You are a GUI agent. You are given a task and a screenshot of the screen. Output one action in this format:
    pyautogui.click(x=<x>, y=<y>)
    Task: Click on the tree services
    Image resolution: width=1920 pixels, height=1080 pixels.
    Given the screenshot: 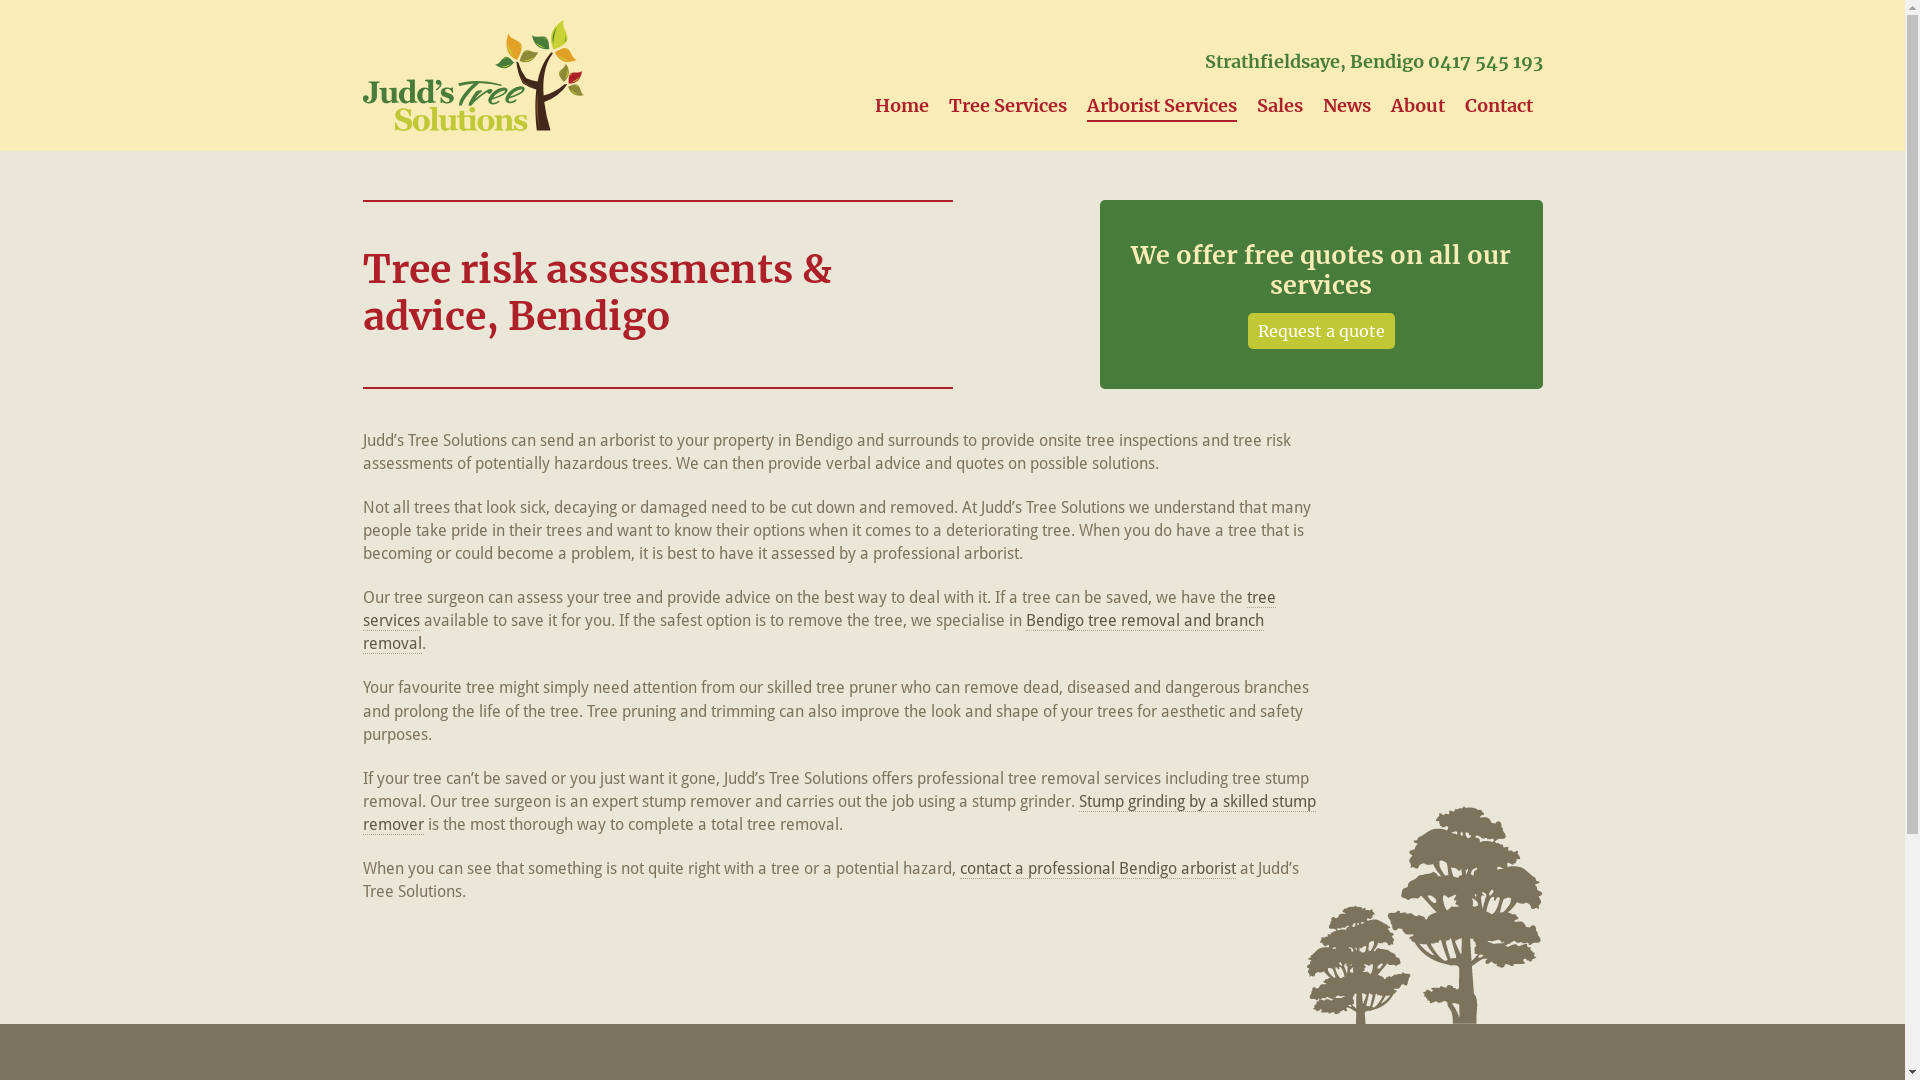 What is the action you would take?
    pyautogui.click(x=818, y=610)
    